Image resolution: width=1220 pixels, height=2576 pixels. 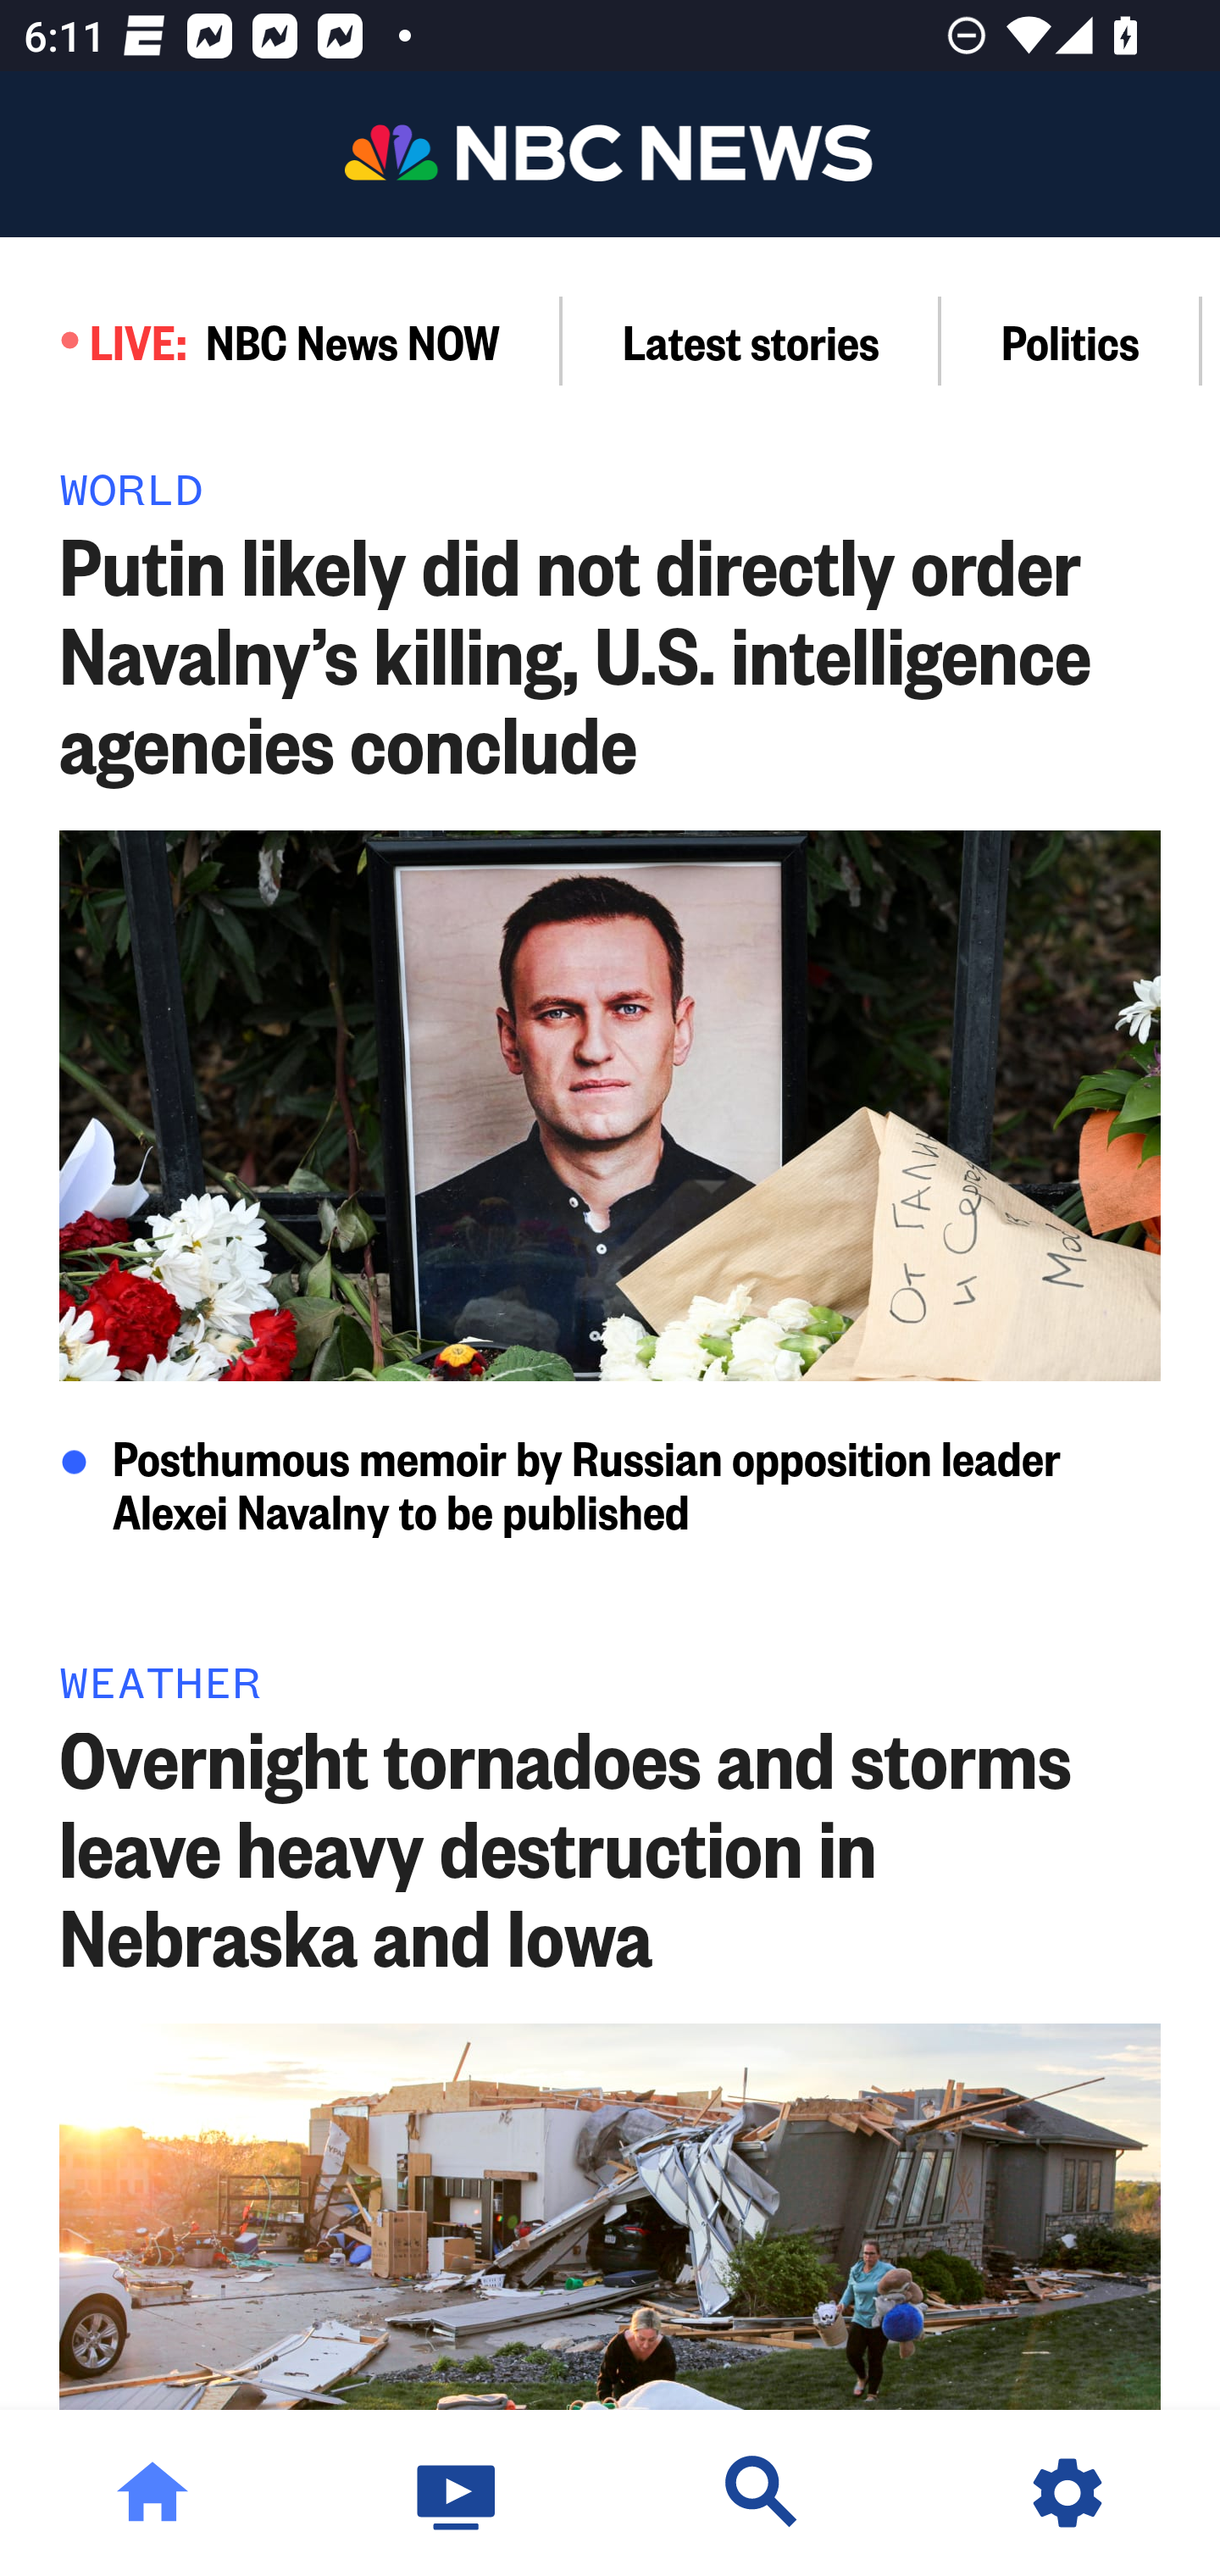 What do you see at coordinates (1071, 341) in the screenshot?
I see `Politics Section,Politics` at bounding box center [1071, 341].